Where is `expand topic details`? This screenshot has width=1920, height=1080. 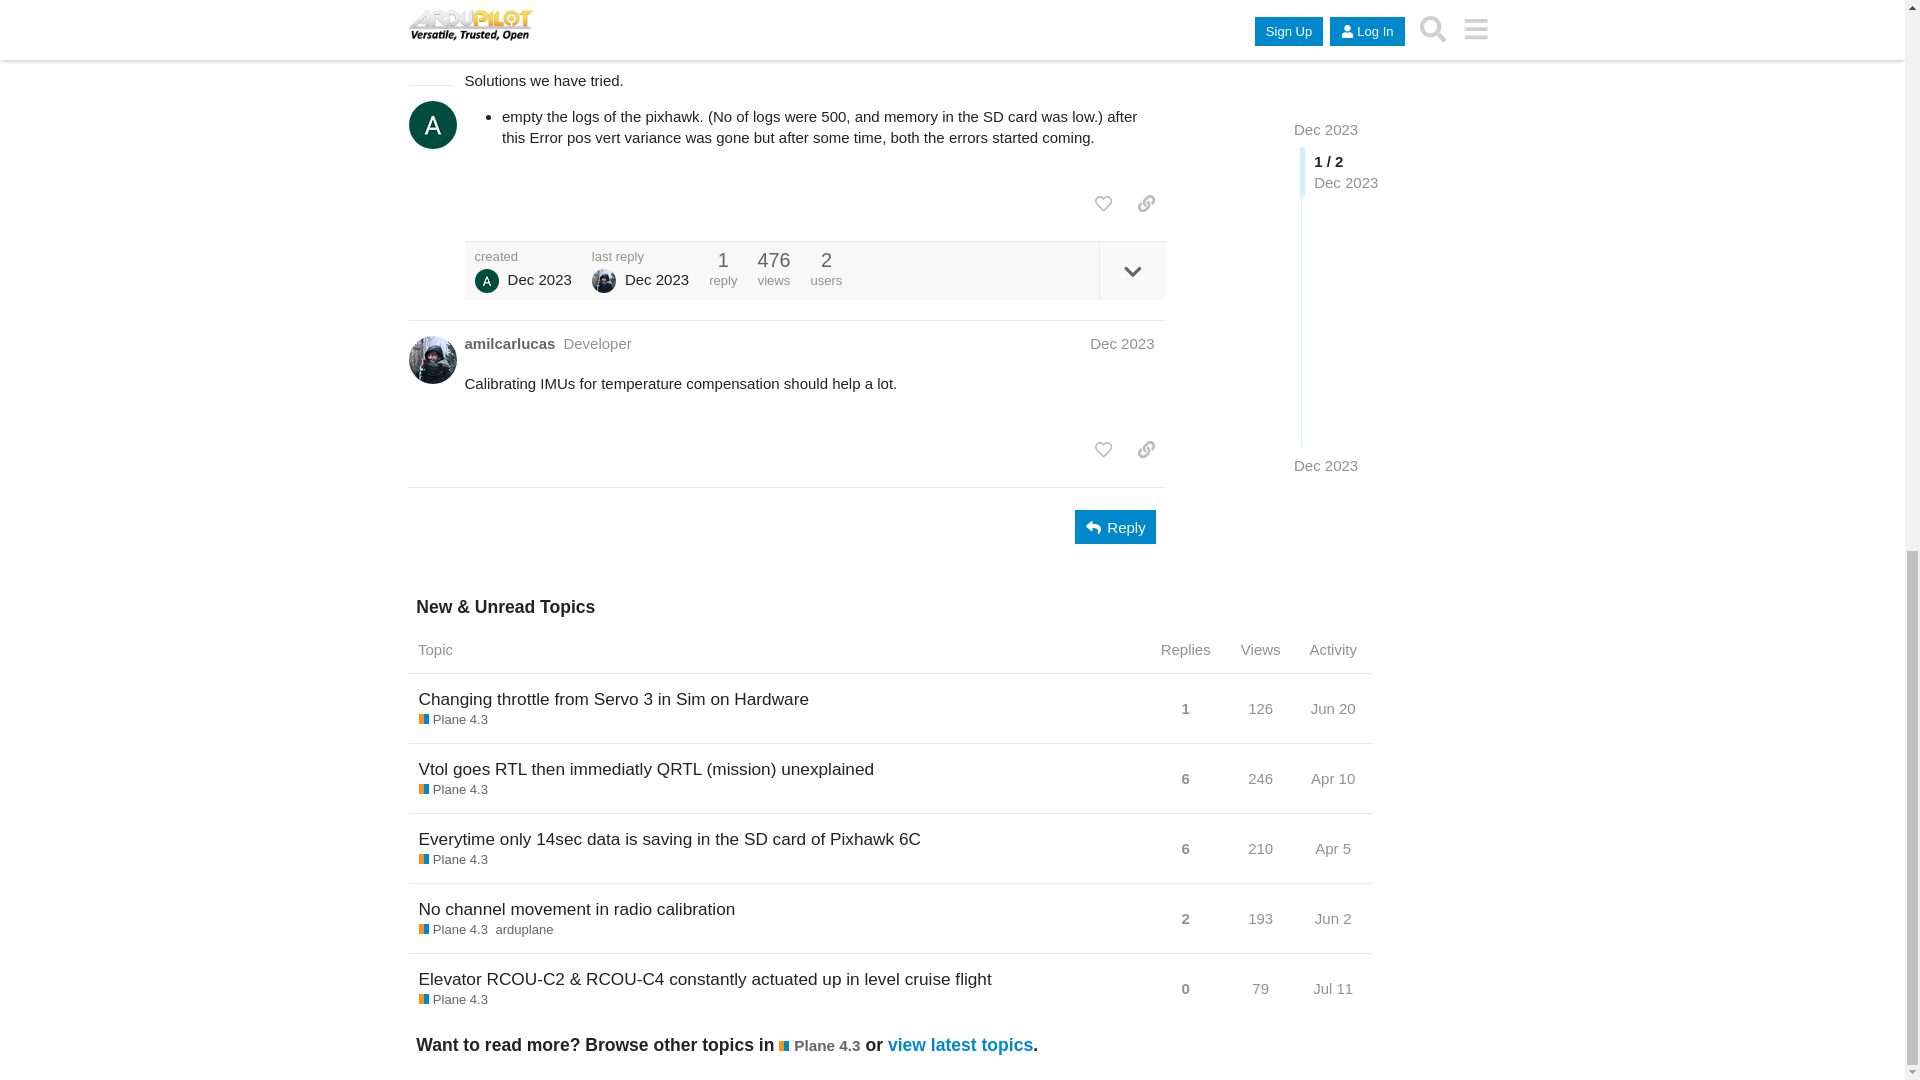 expand topic details is located at coordinates (1132, 270).